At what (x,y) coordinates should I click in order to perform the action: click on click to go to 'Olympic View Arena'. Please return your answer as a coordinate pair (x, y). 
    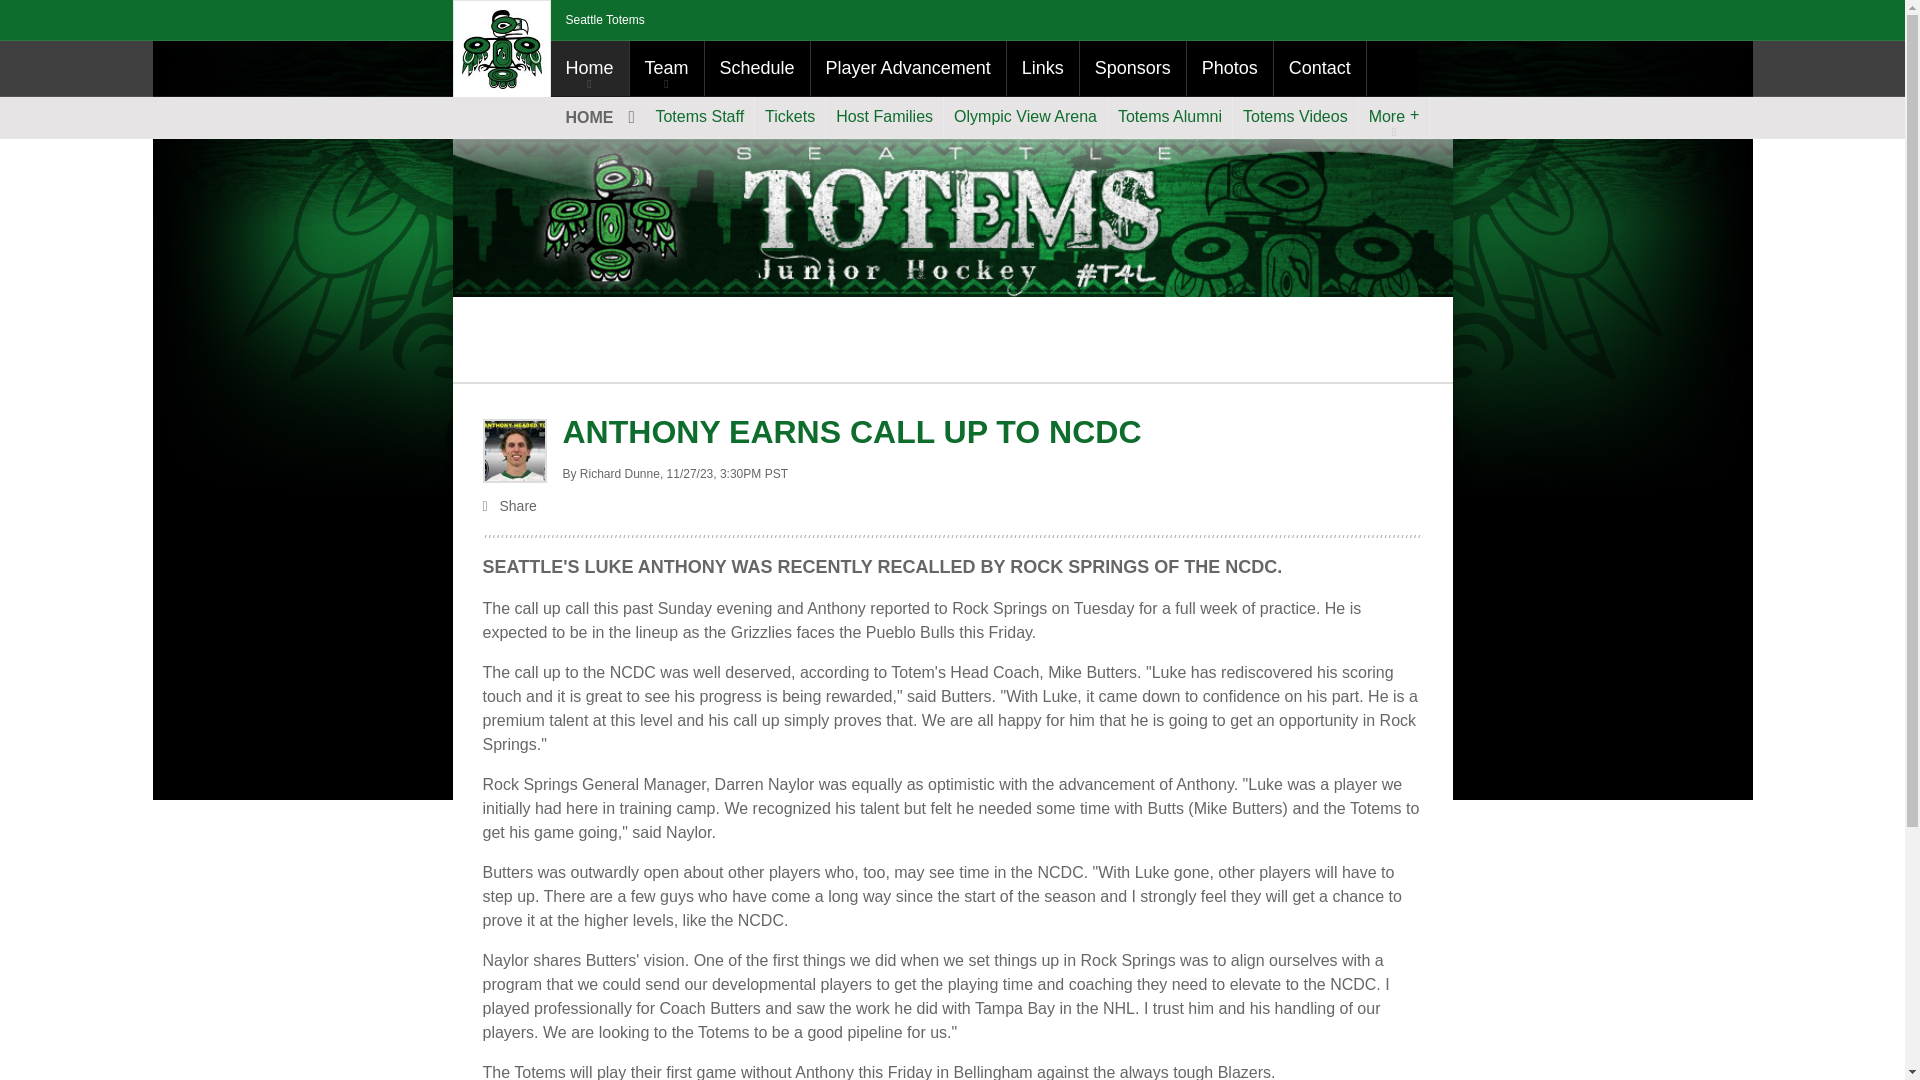
    Looking at the image, I should click on (1026, 117).